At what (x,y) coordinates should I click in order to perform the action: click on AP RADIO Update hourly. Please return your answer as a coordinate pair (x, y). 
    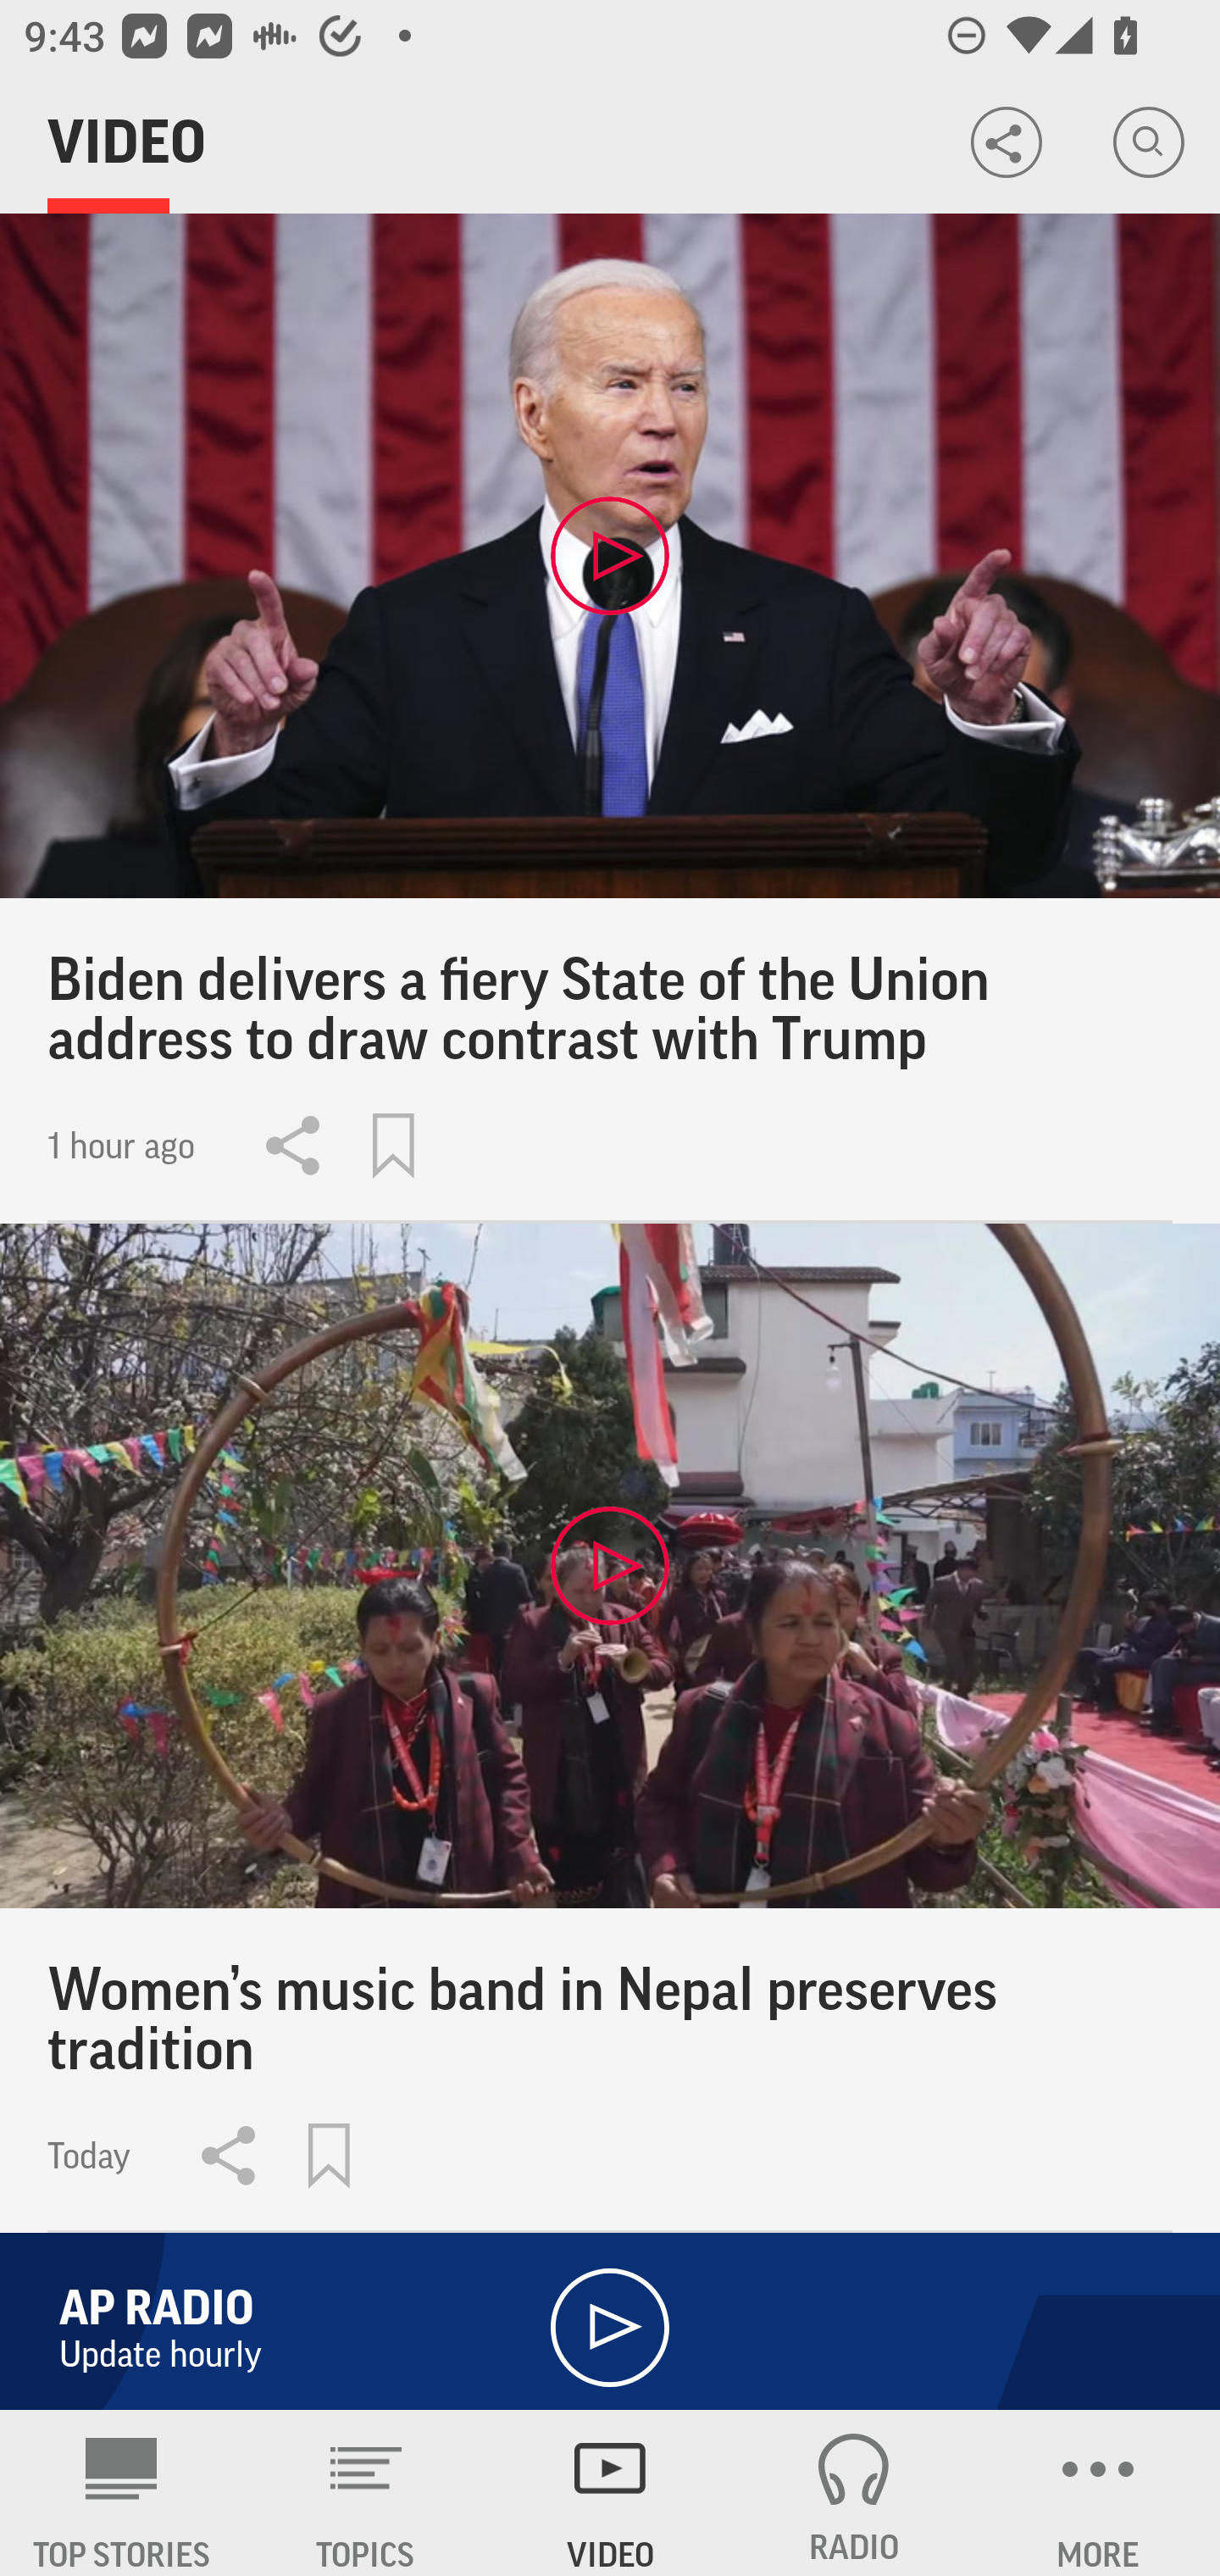
    Looking at the image, I should click on (610, 2315).